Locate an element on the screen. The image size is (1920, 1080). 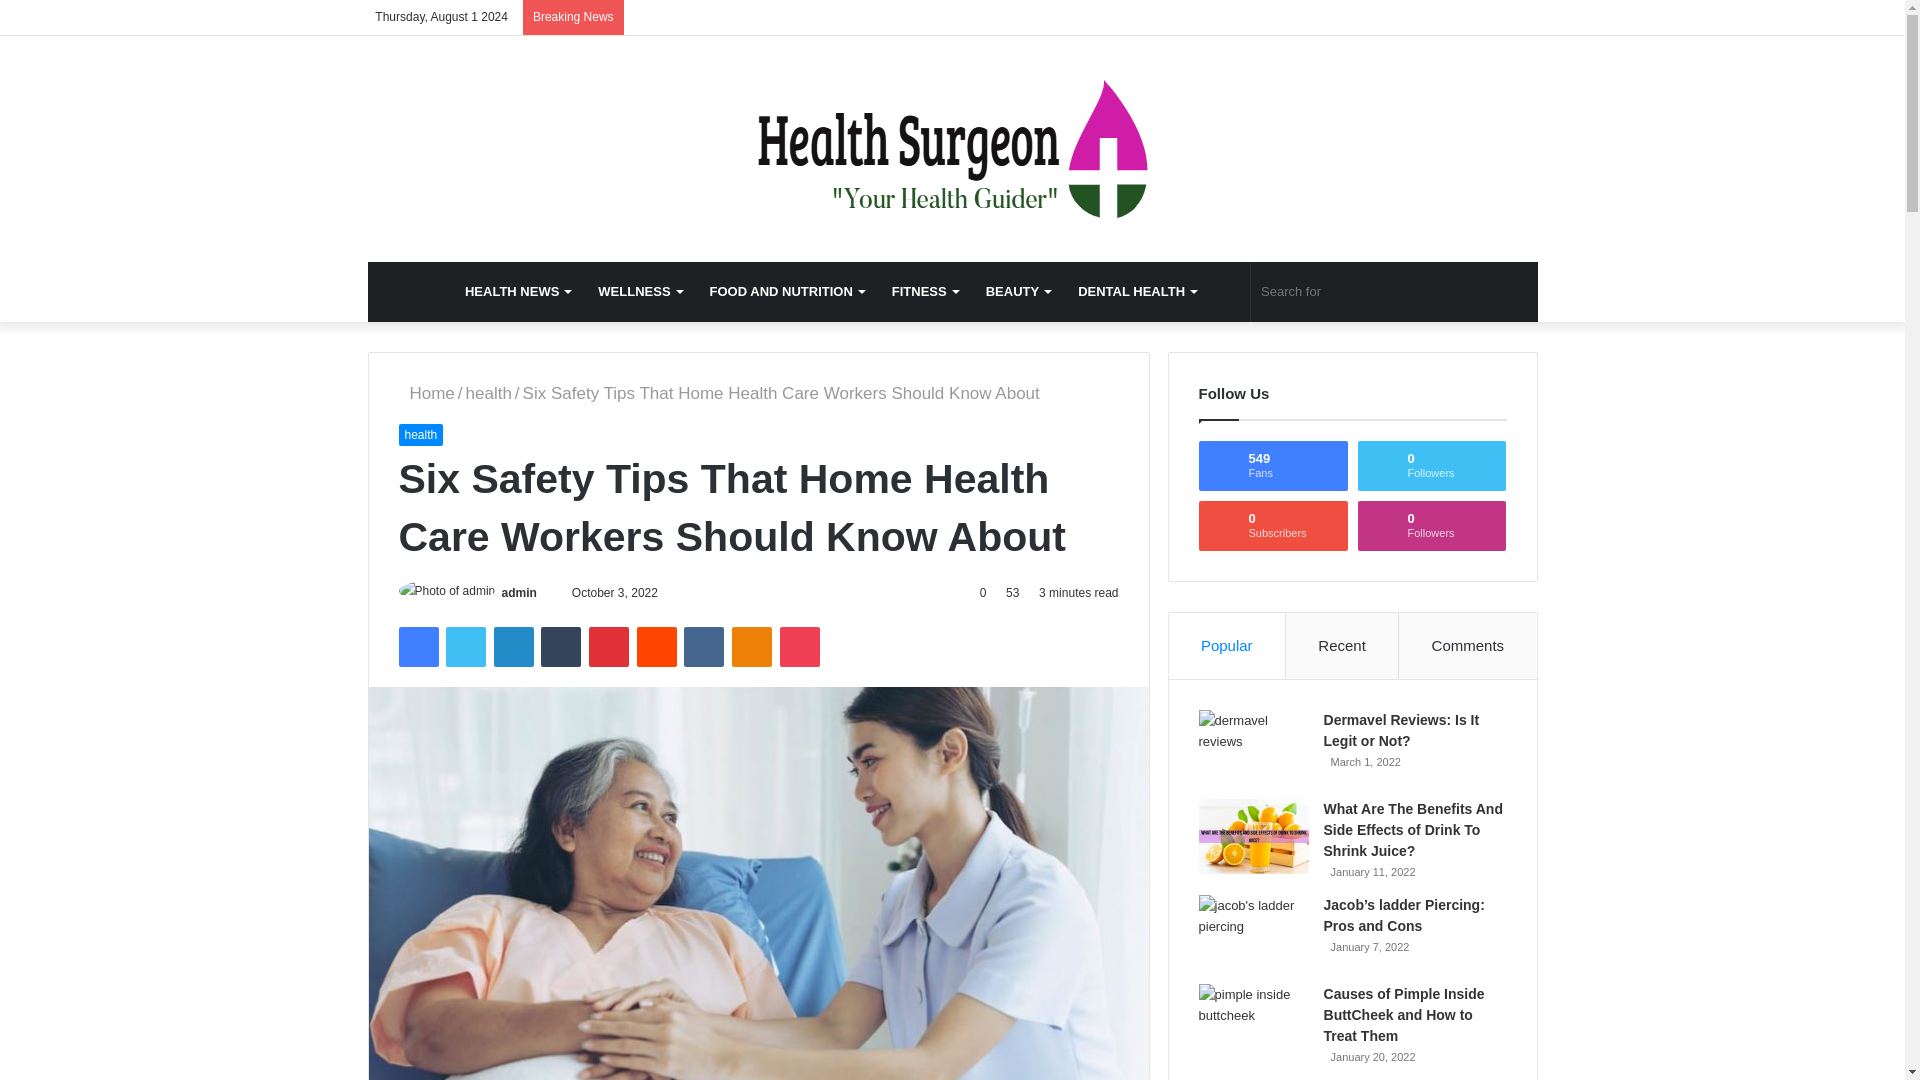
FOOD AND NUTRITION is located at coordinates (786, 292).